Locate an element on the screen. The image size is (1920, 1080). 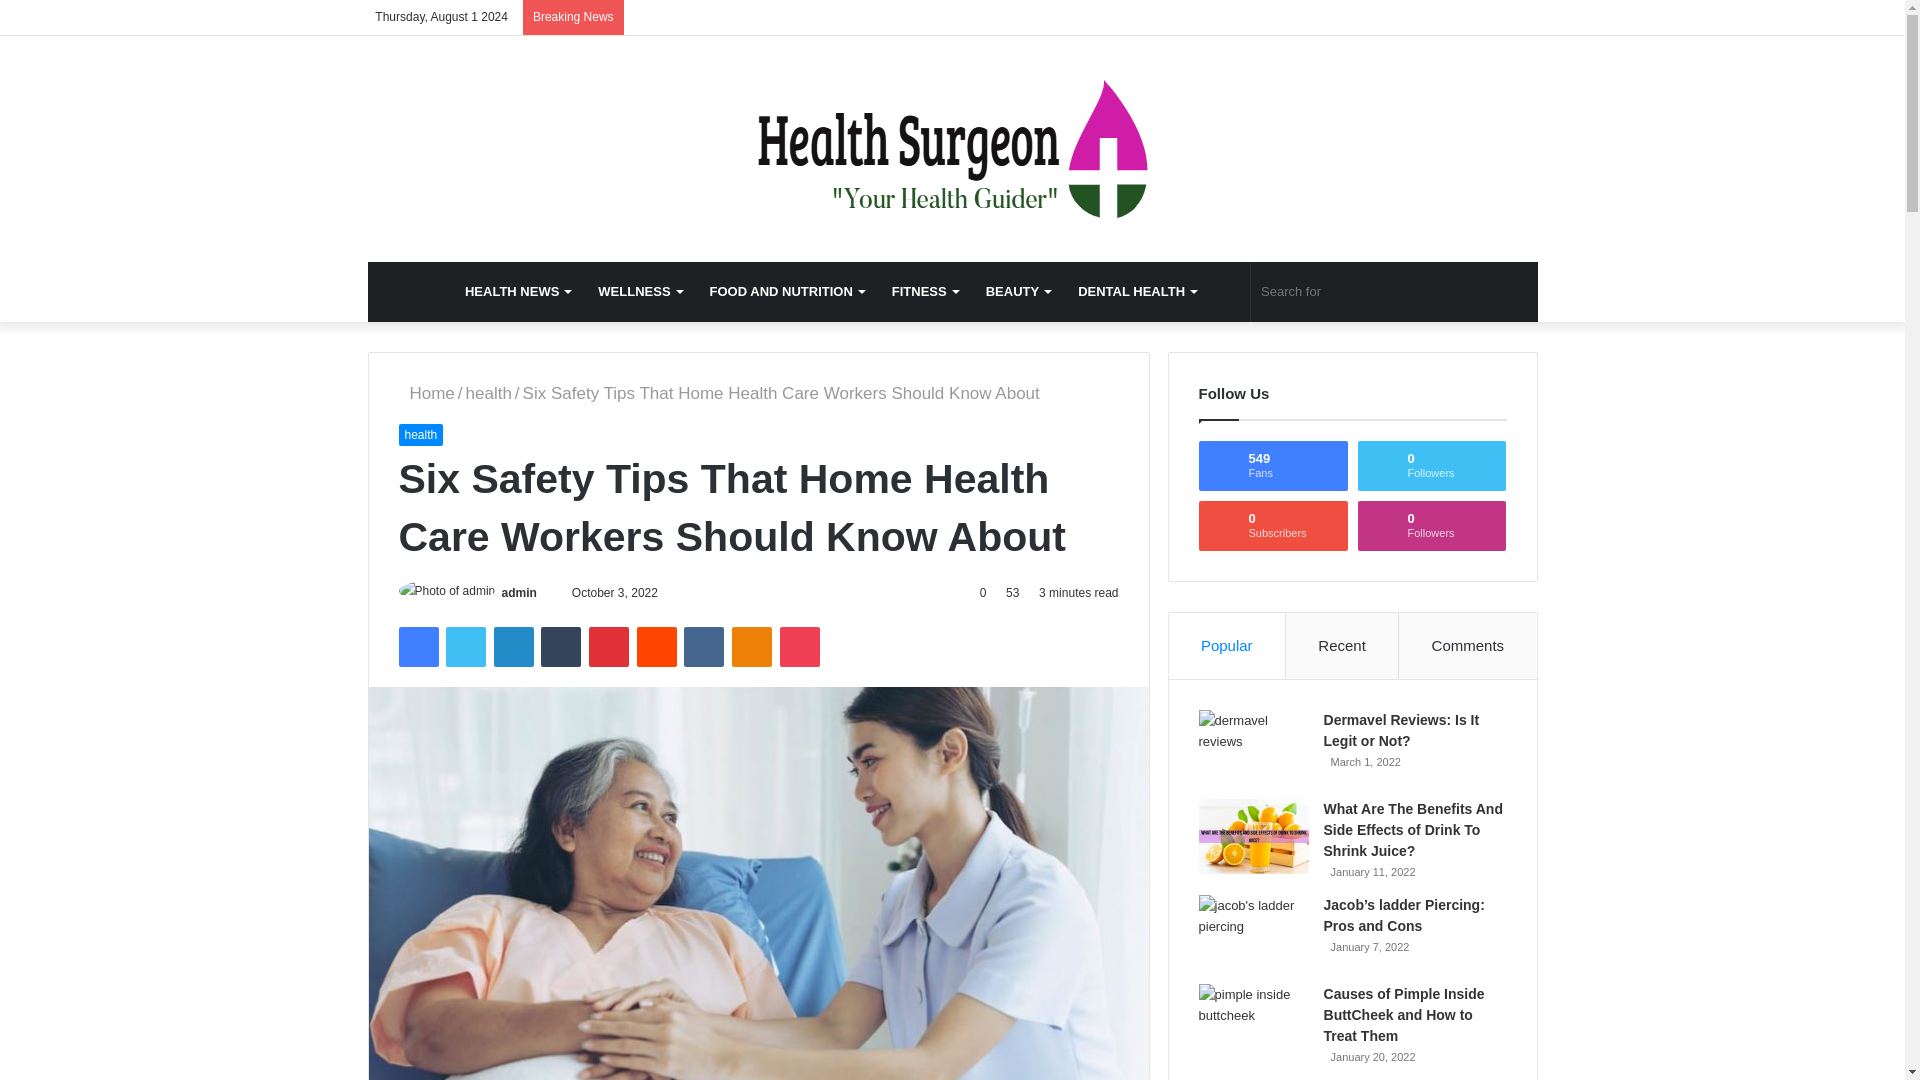
FOOD AND NUTRITION is located at coordinates (786, 292).